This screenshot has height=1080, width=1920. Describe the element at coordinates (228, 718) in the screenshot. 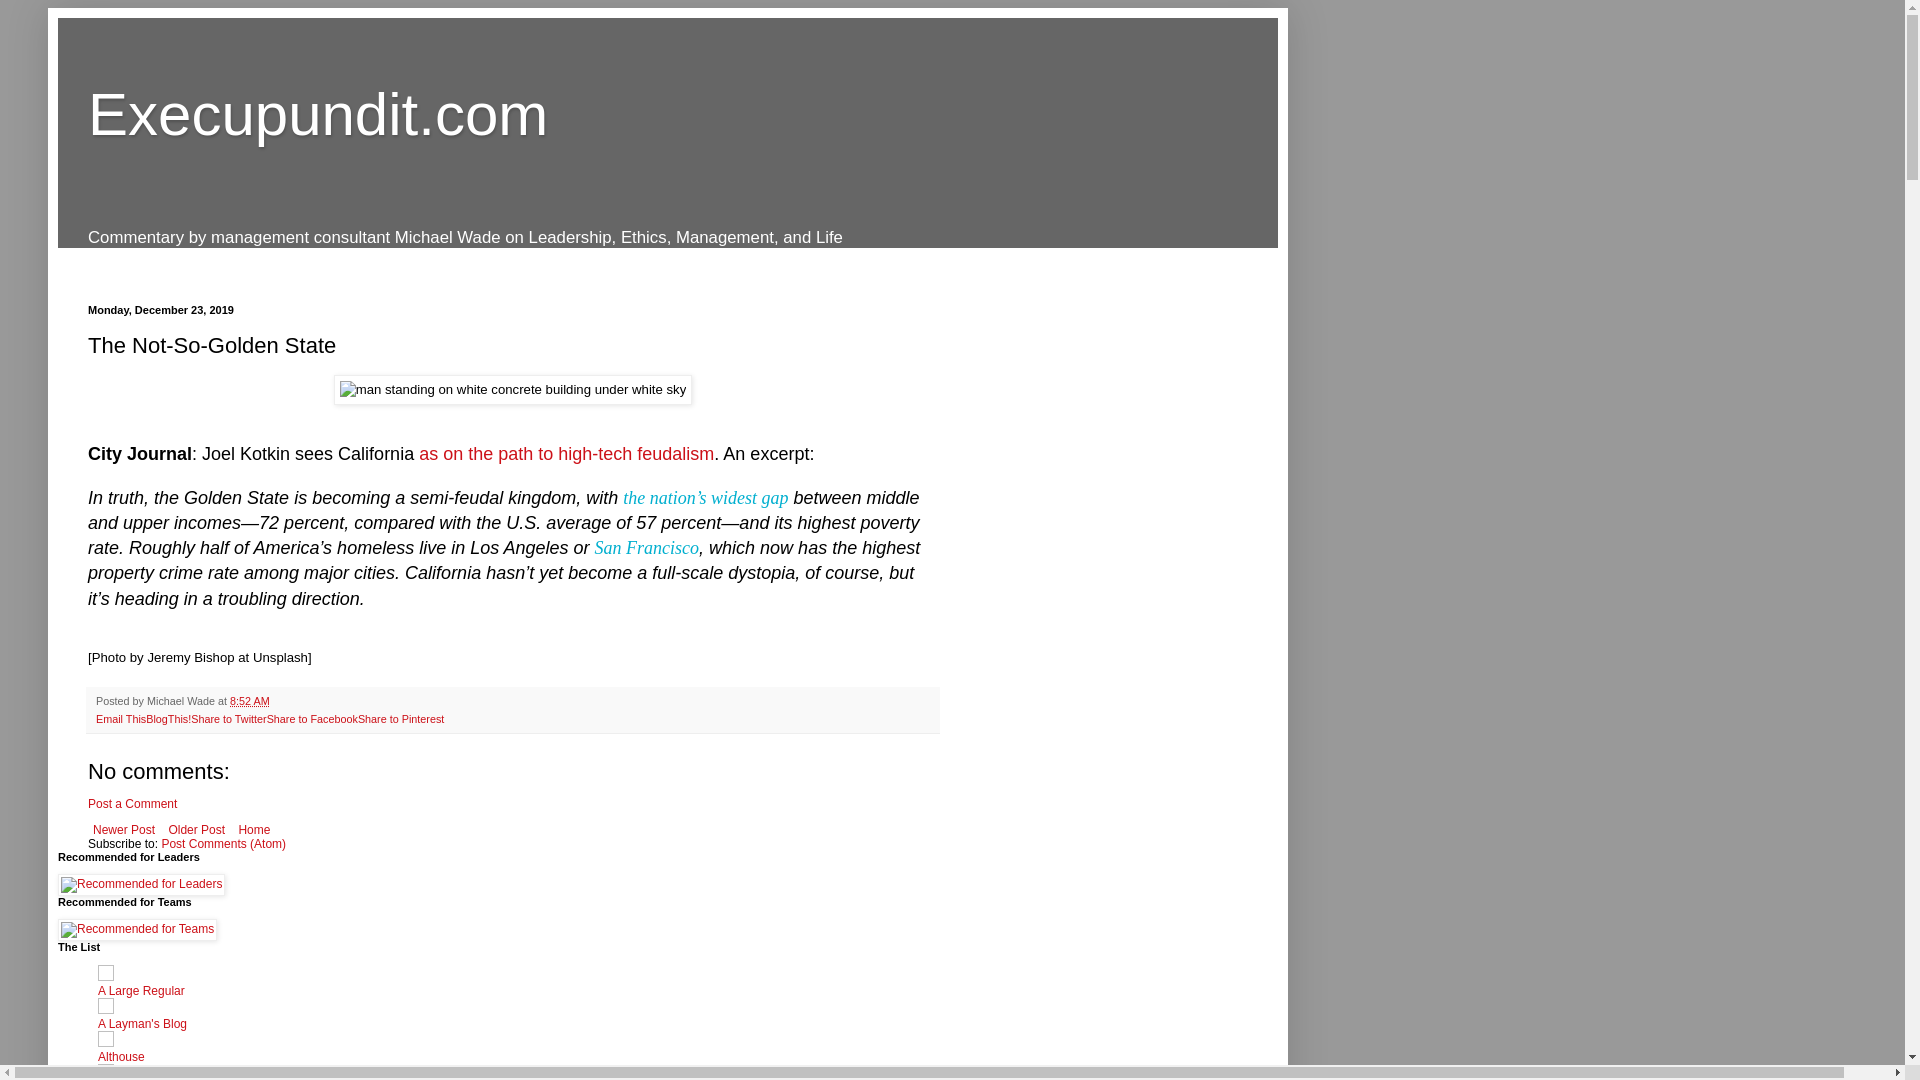

I see `Share to Twitter` at that location.